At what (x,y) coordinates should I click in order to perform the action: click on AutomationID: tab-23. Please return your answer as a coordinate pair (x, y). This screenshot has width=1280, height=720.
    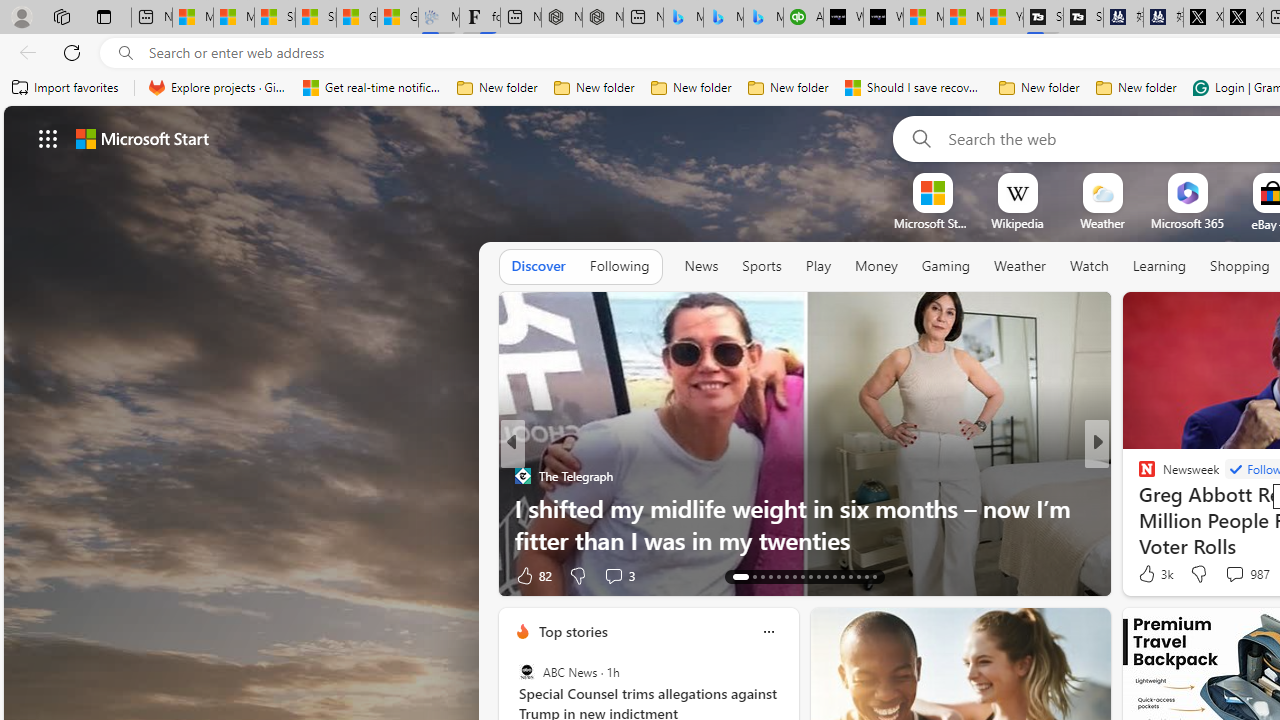
    Looking at the image, I should click on (826, 576).